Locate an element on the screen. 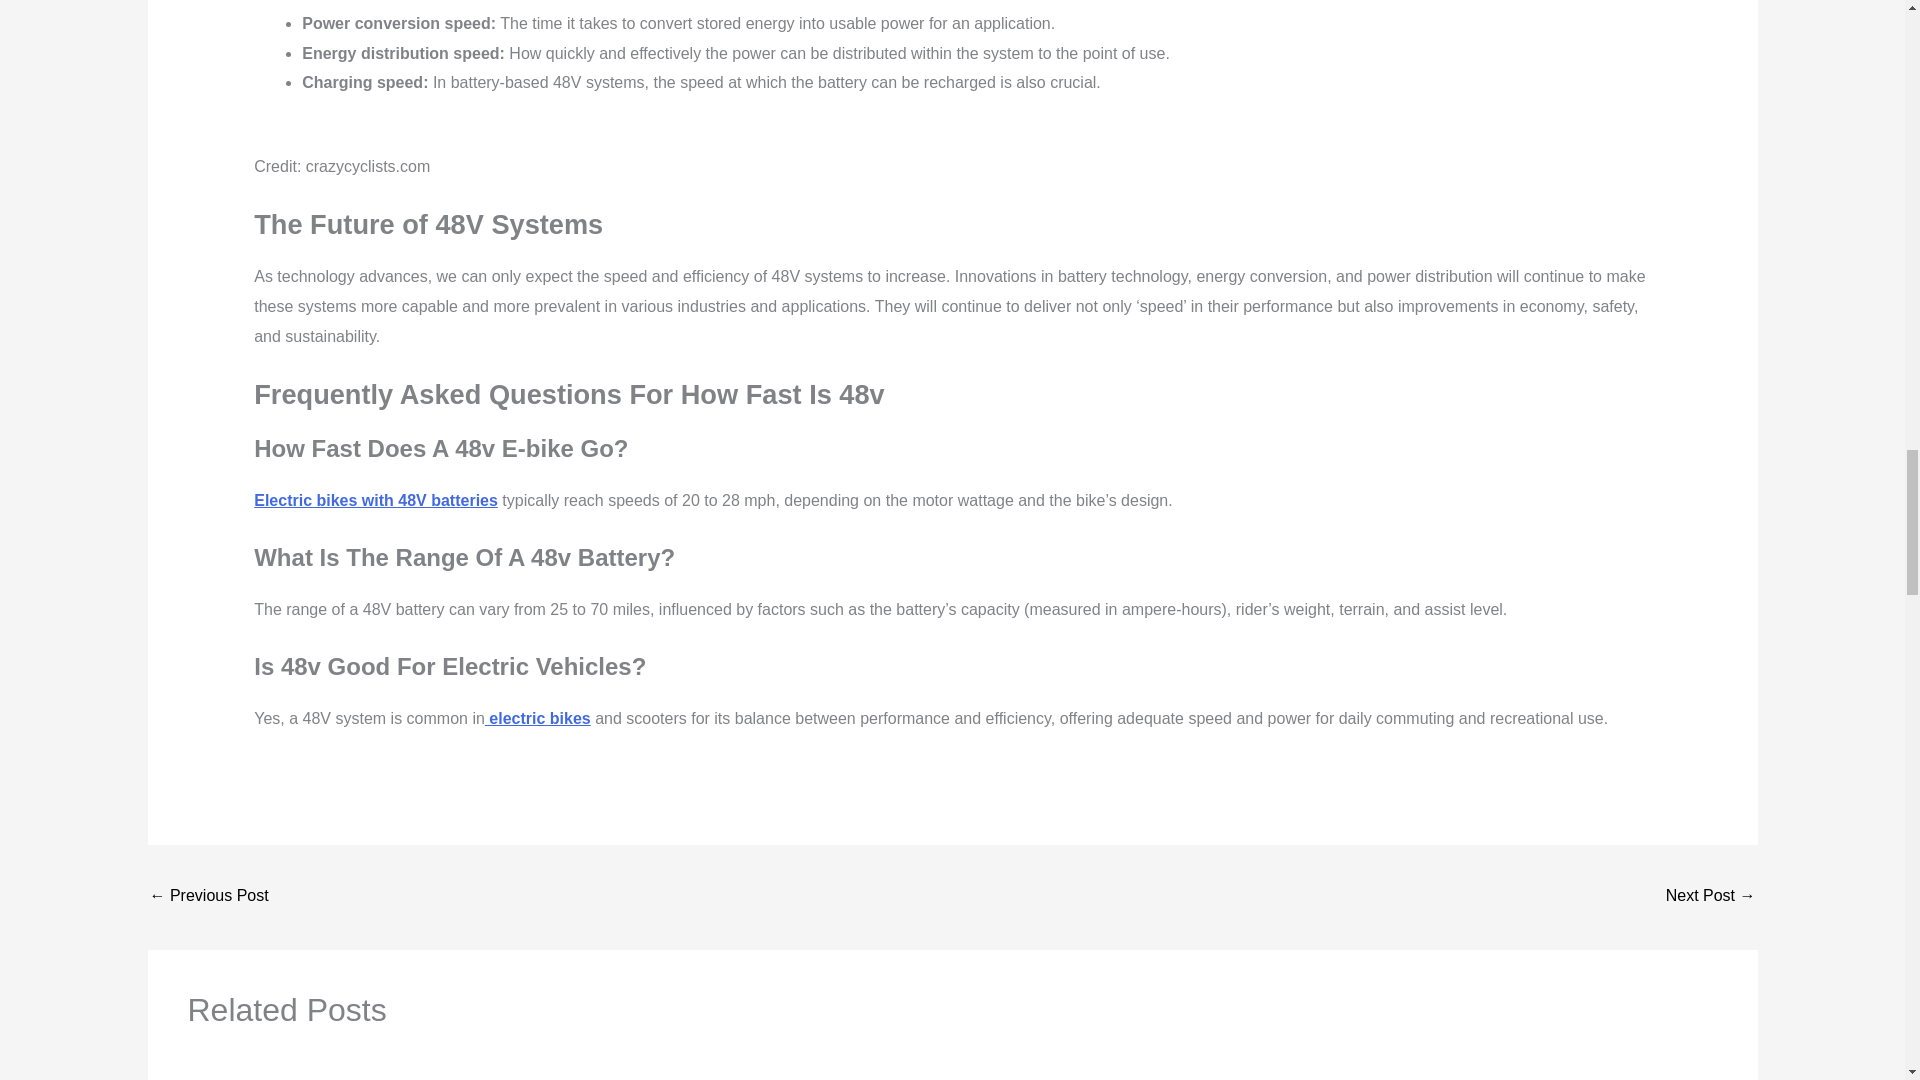 This screenshot has height=1080, width=1920. Electric bikes with 48V batteries is located at coordinates (375, 500).